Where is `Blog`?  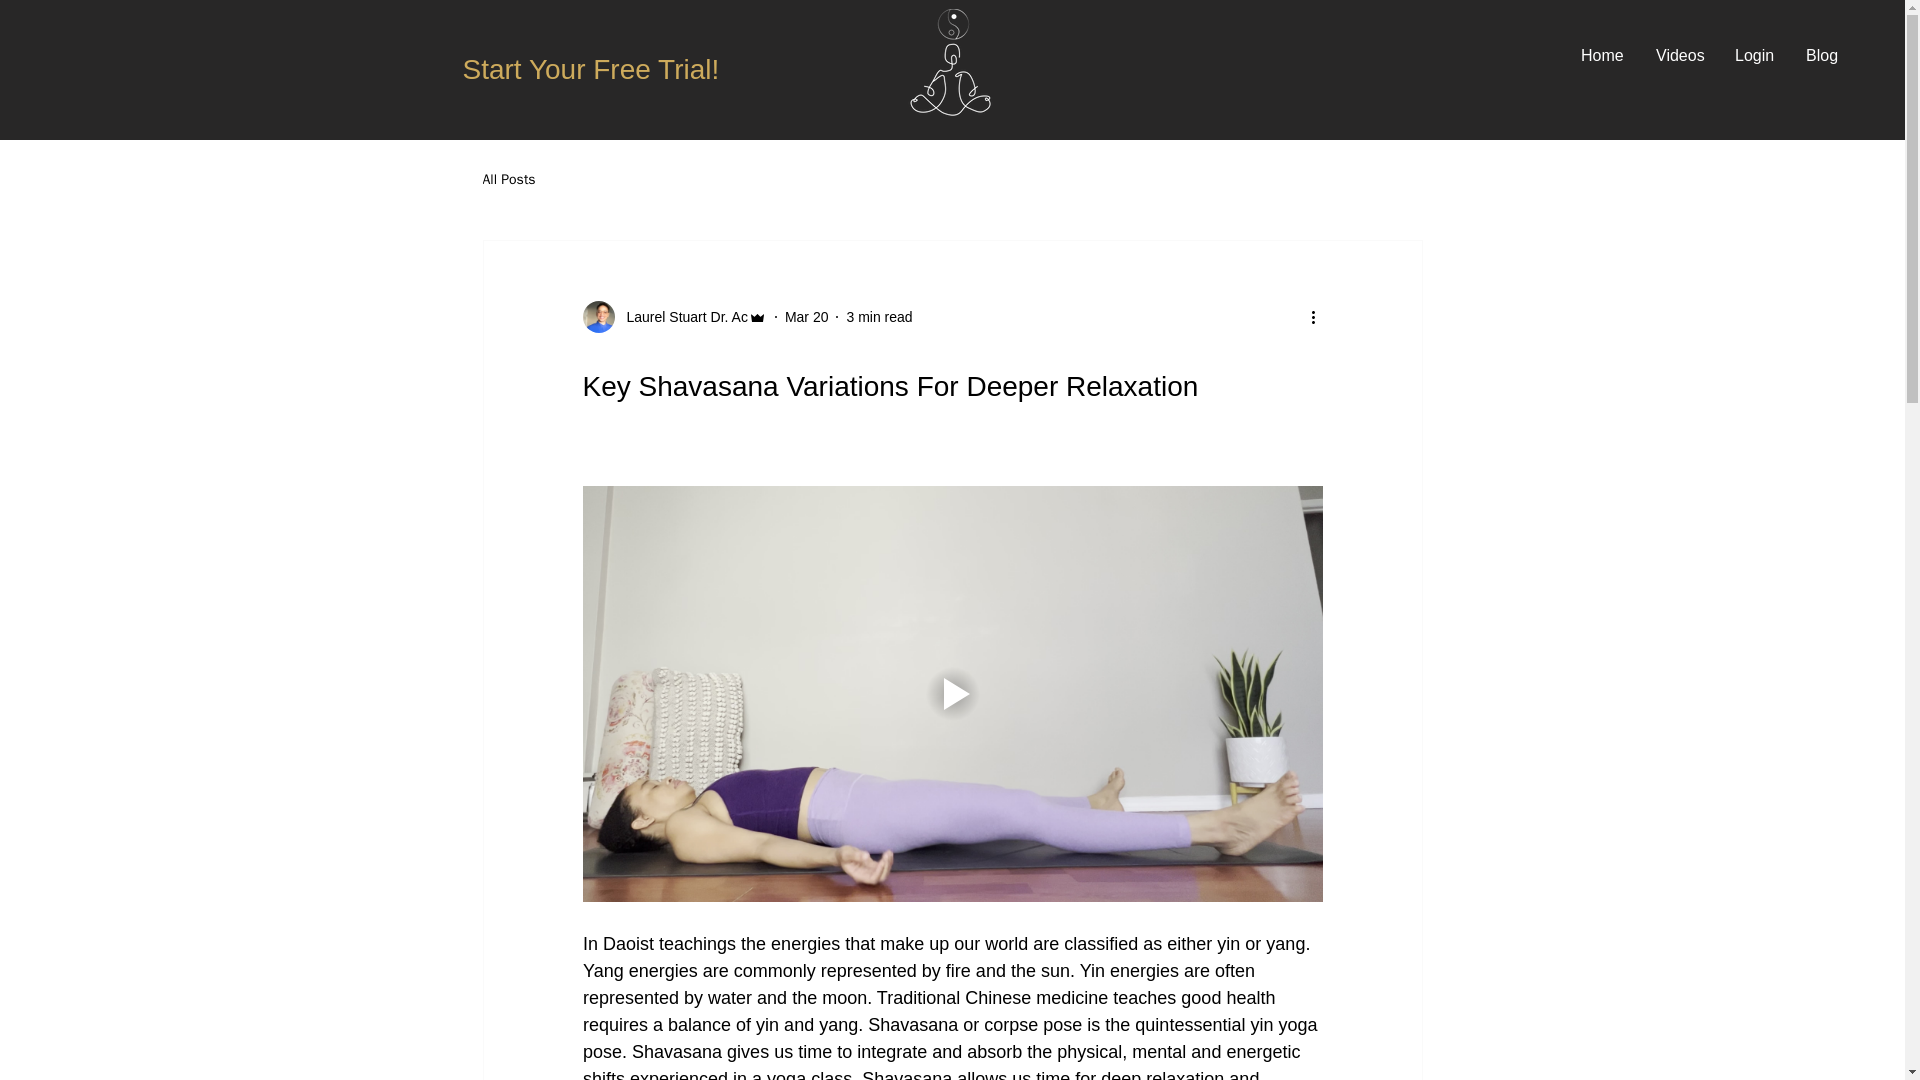
Blog is located at coordinates (1822, 56).